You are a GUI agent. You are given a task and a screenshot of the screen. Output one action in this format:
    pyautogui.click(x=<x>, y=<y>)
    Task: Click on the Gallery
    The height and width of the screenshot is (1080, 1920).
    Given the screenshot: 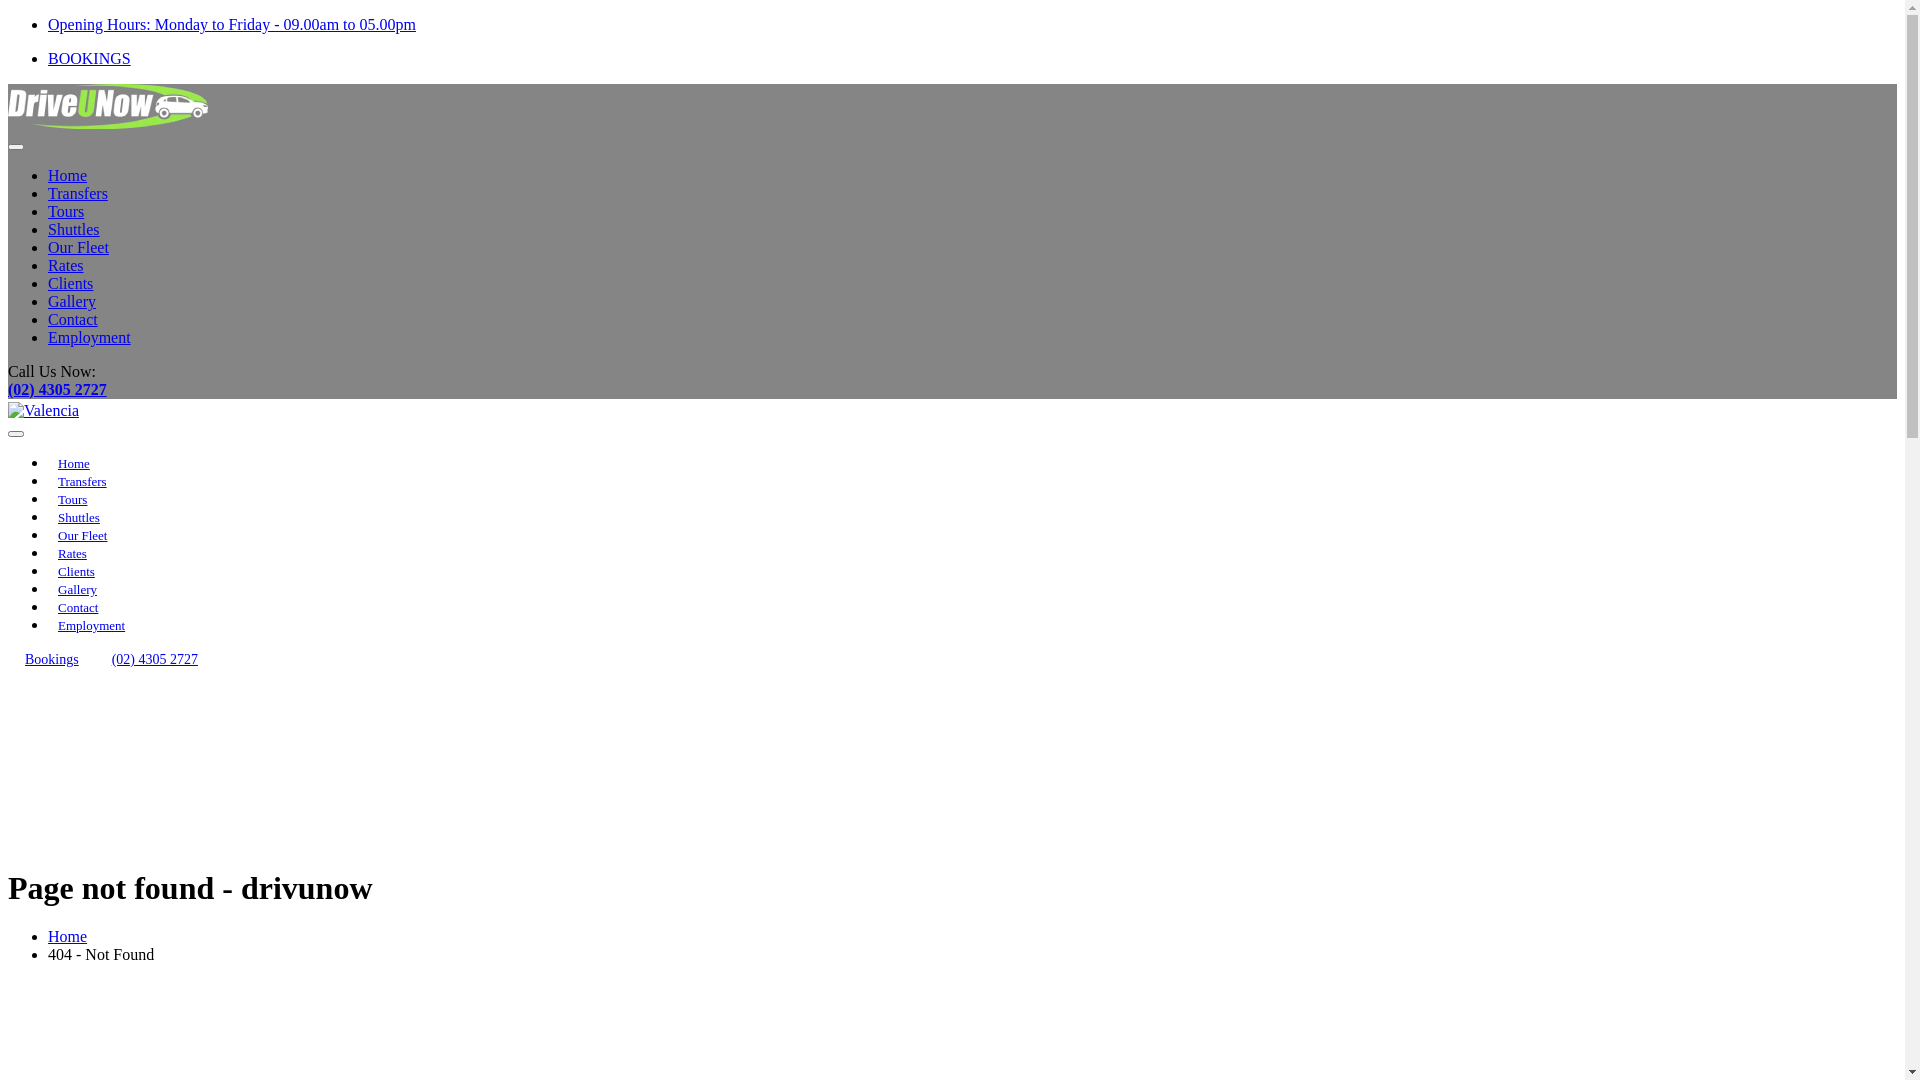 What is the action you would take?
    pyautogui.click(x=72, y=302)
    